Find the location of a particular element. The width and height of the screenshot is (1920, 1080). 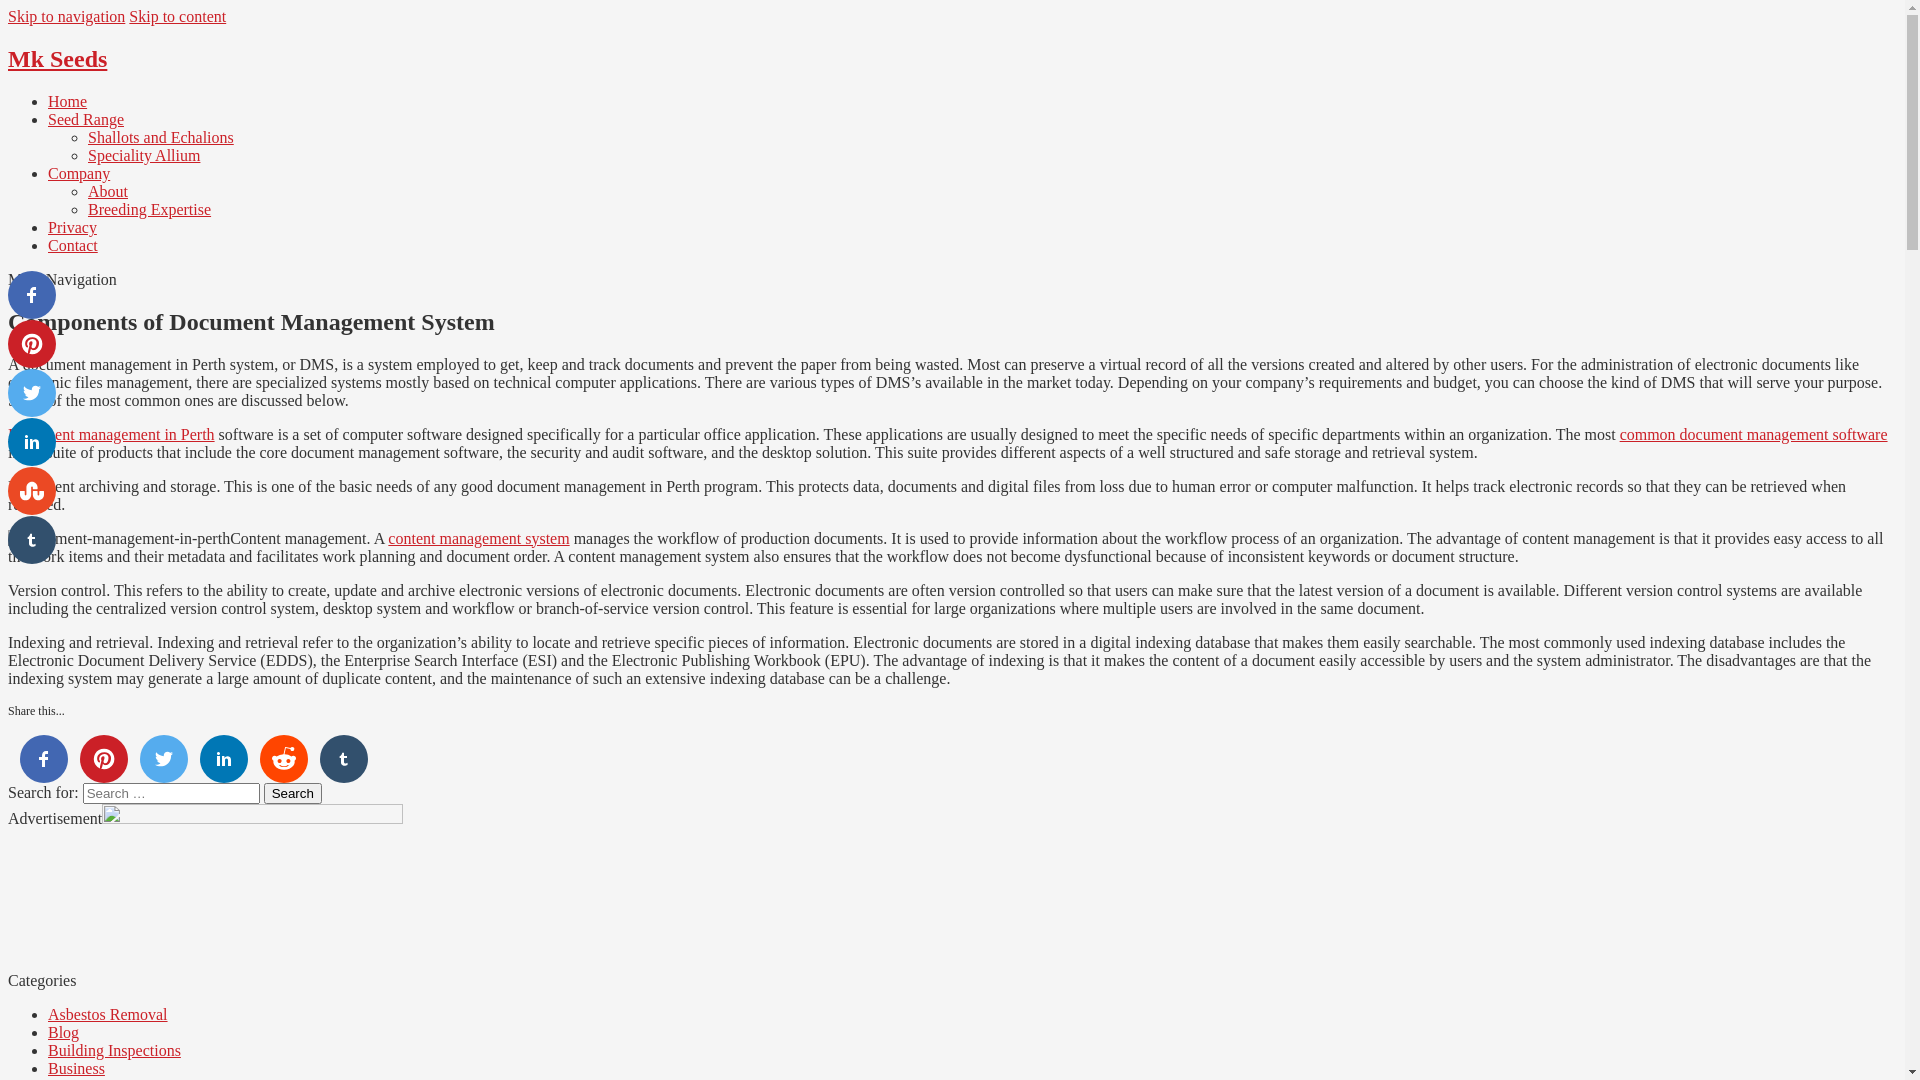

Search is located at coordinates (293, 794).